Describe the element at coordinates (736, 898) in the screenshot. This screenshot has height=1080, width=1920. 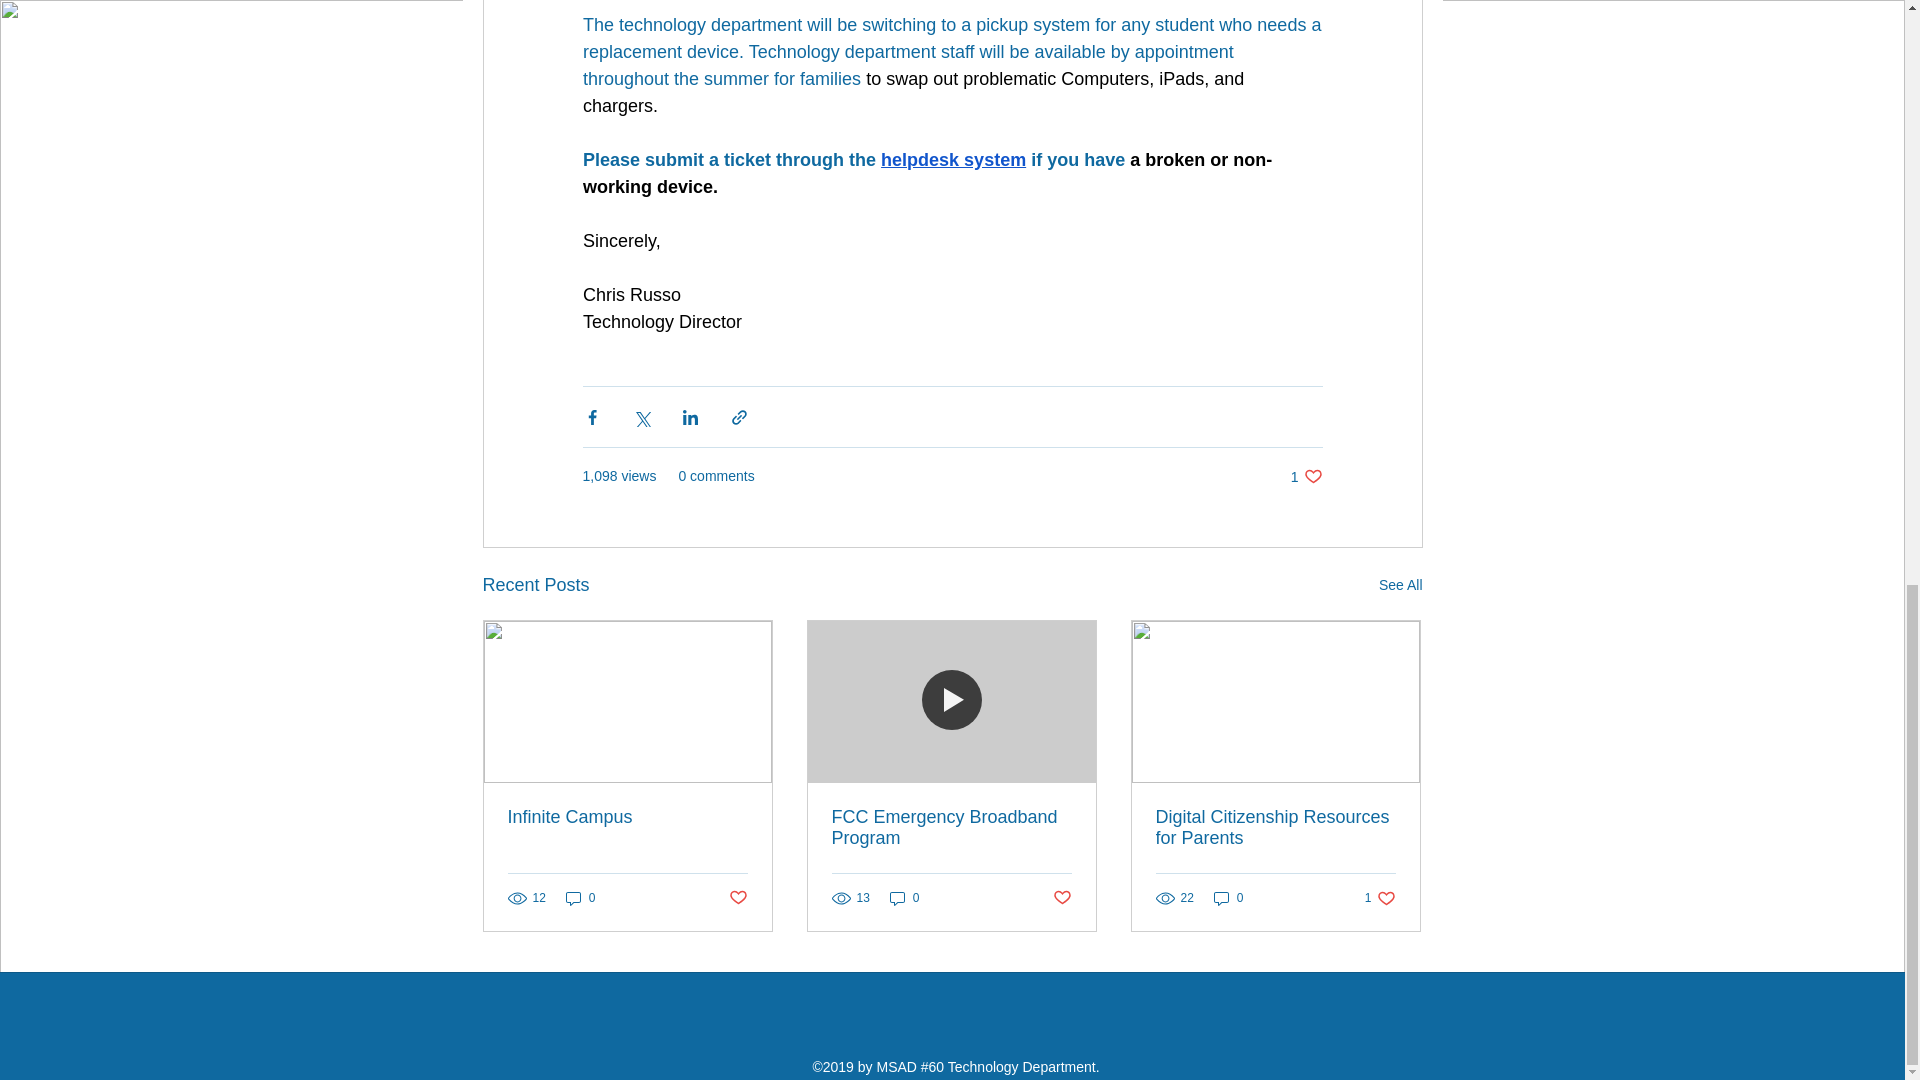
I see `0` at that location.